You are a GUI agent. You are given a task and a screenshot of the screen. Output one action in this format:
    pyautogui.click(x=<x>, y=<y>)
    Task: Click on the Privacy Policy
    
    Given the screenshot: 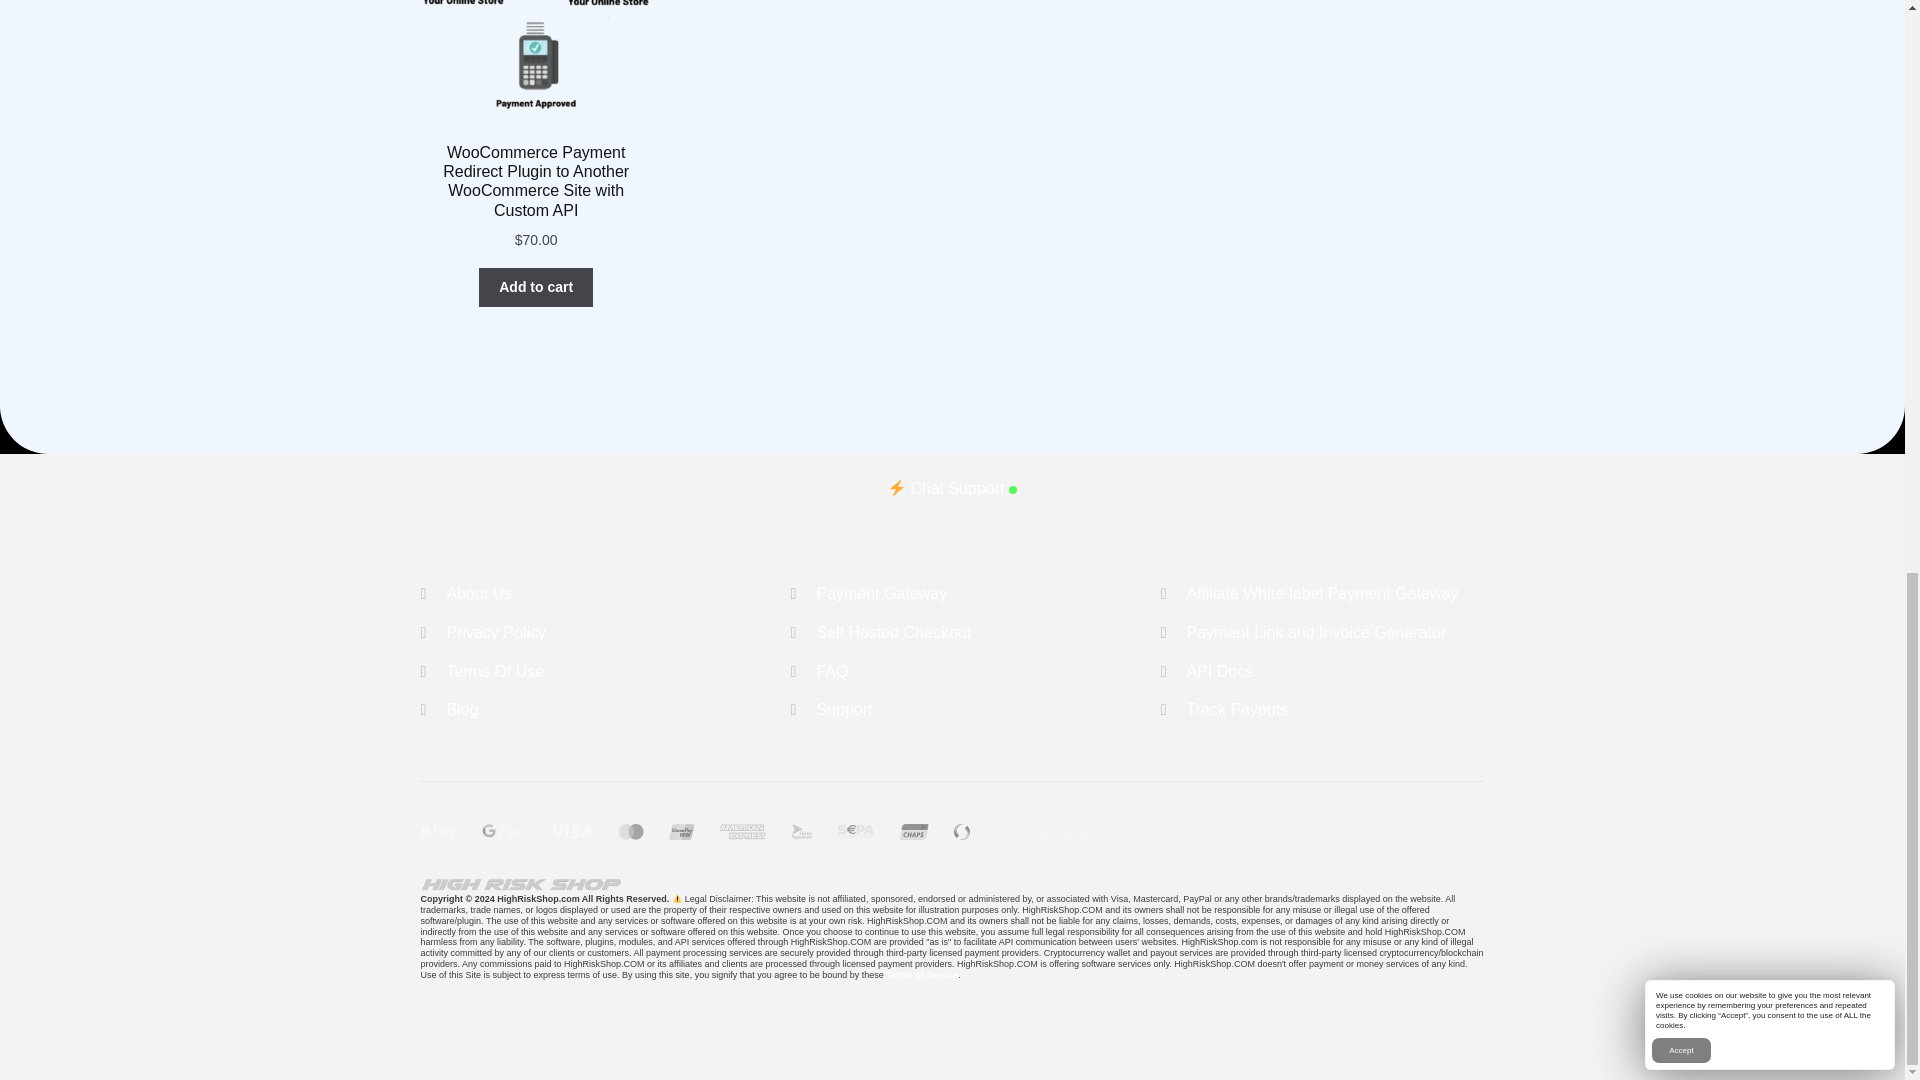 What is the action you would take?
    pyautogui.click(x=495, y=632)
    